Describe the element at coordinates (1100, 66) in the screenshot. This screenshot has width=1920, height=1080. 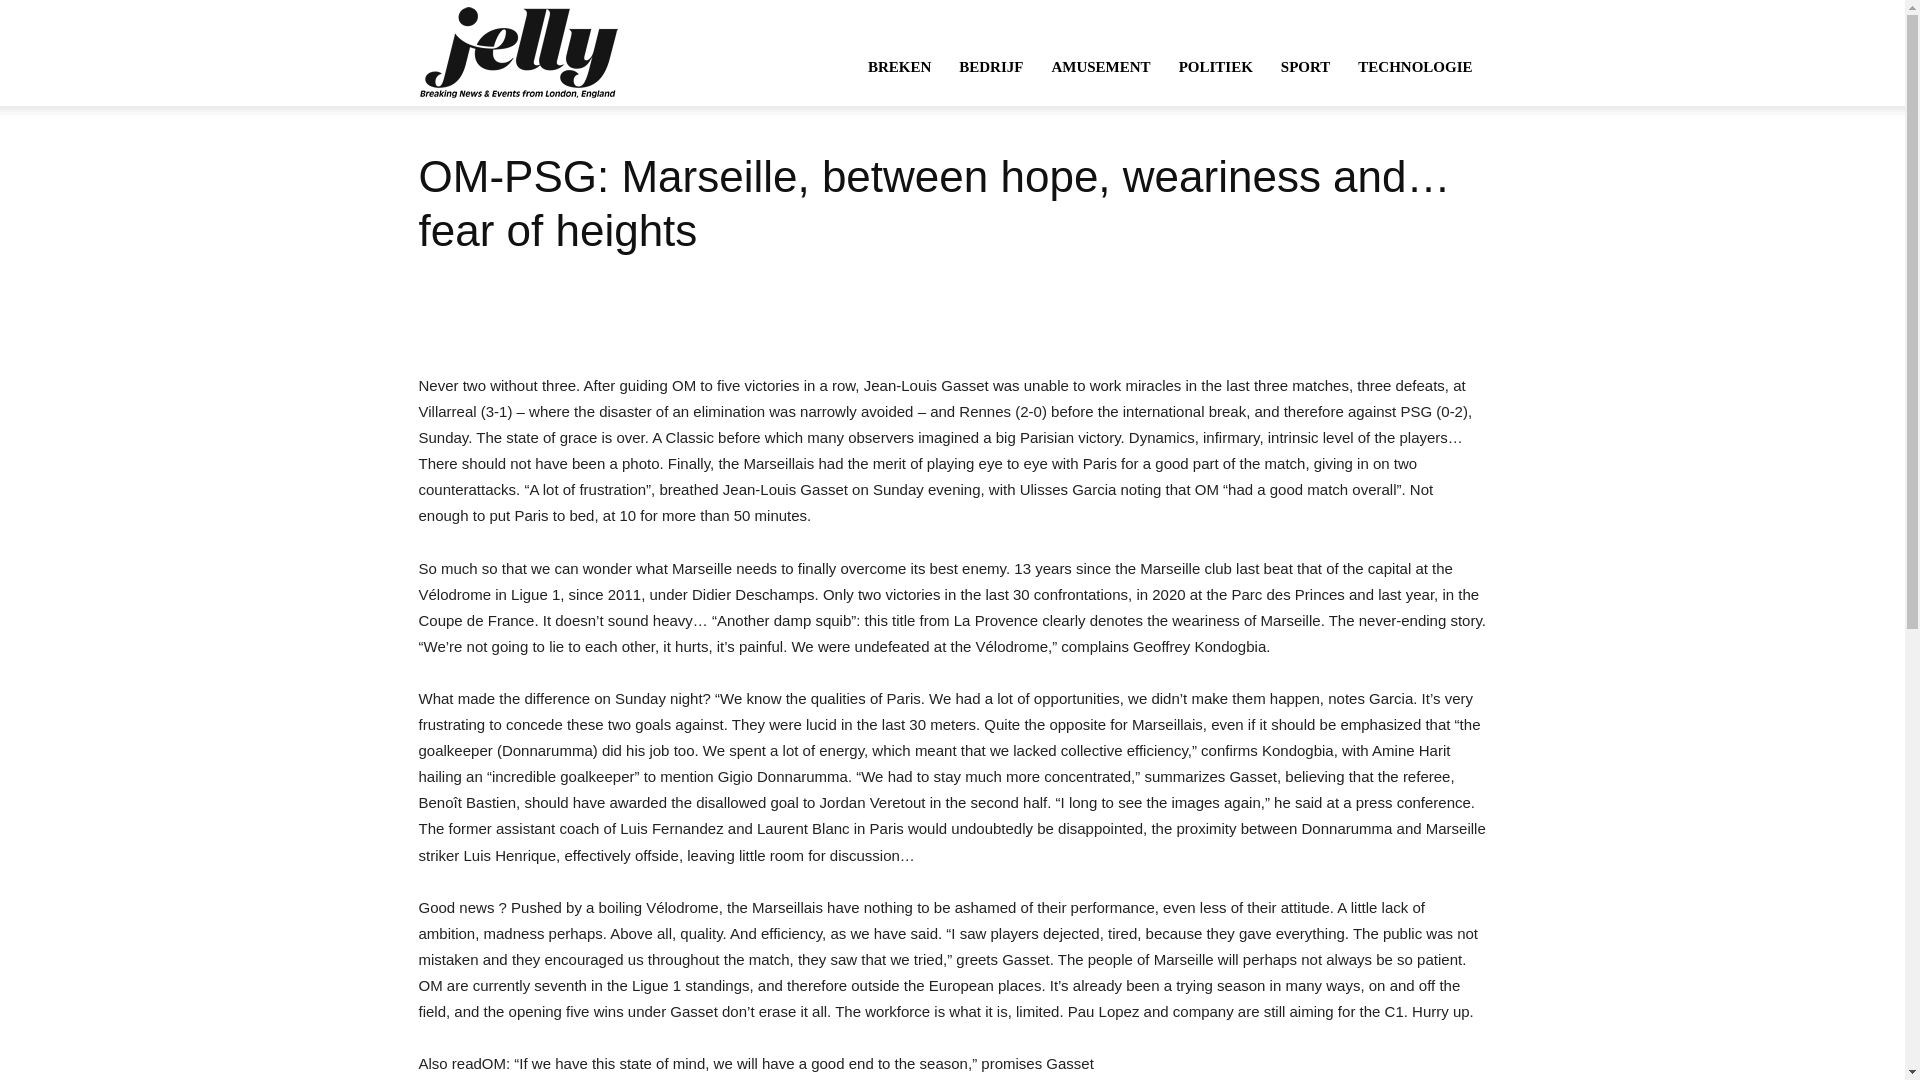
I see `AMUSEMENT` at that location.